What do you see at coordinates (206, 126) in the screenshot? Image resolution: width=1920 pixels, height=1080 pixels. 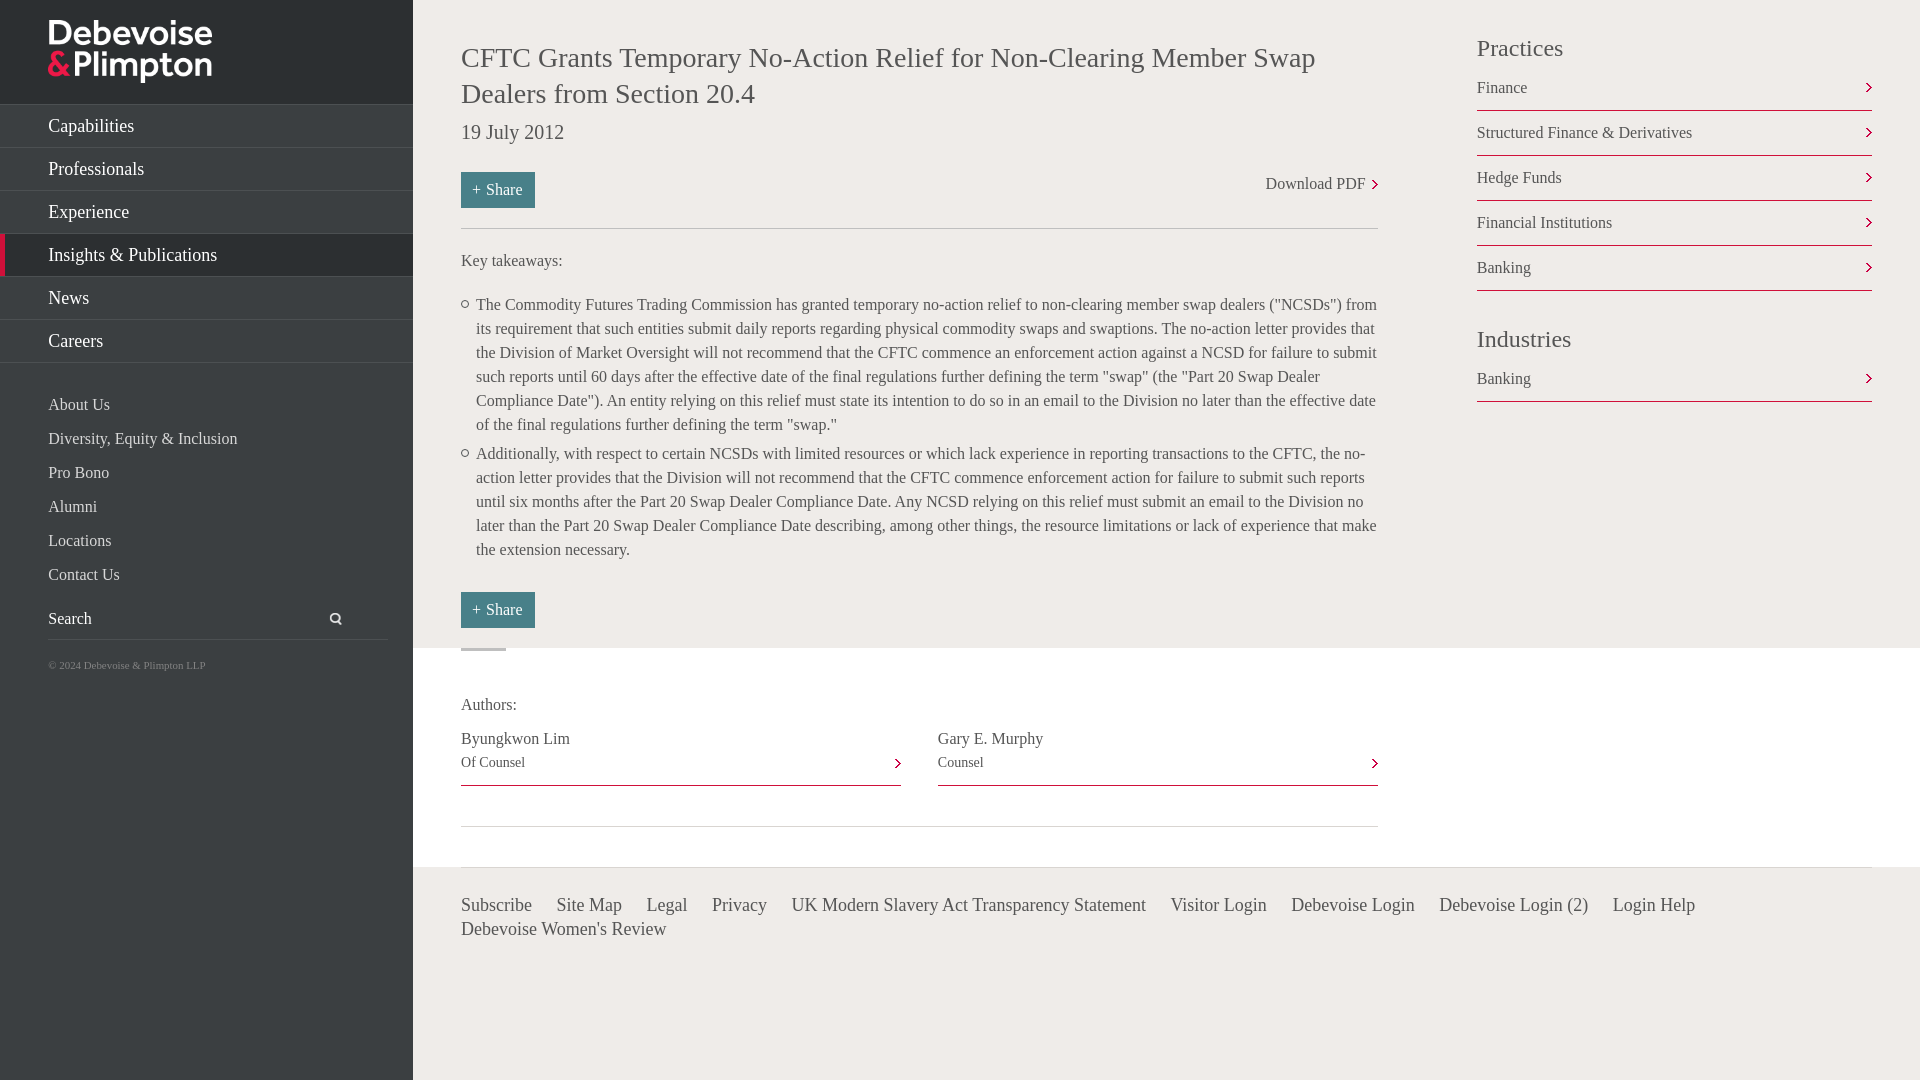 I see `Capabilities` at bounding box center [206, 126].